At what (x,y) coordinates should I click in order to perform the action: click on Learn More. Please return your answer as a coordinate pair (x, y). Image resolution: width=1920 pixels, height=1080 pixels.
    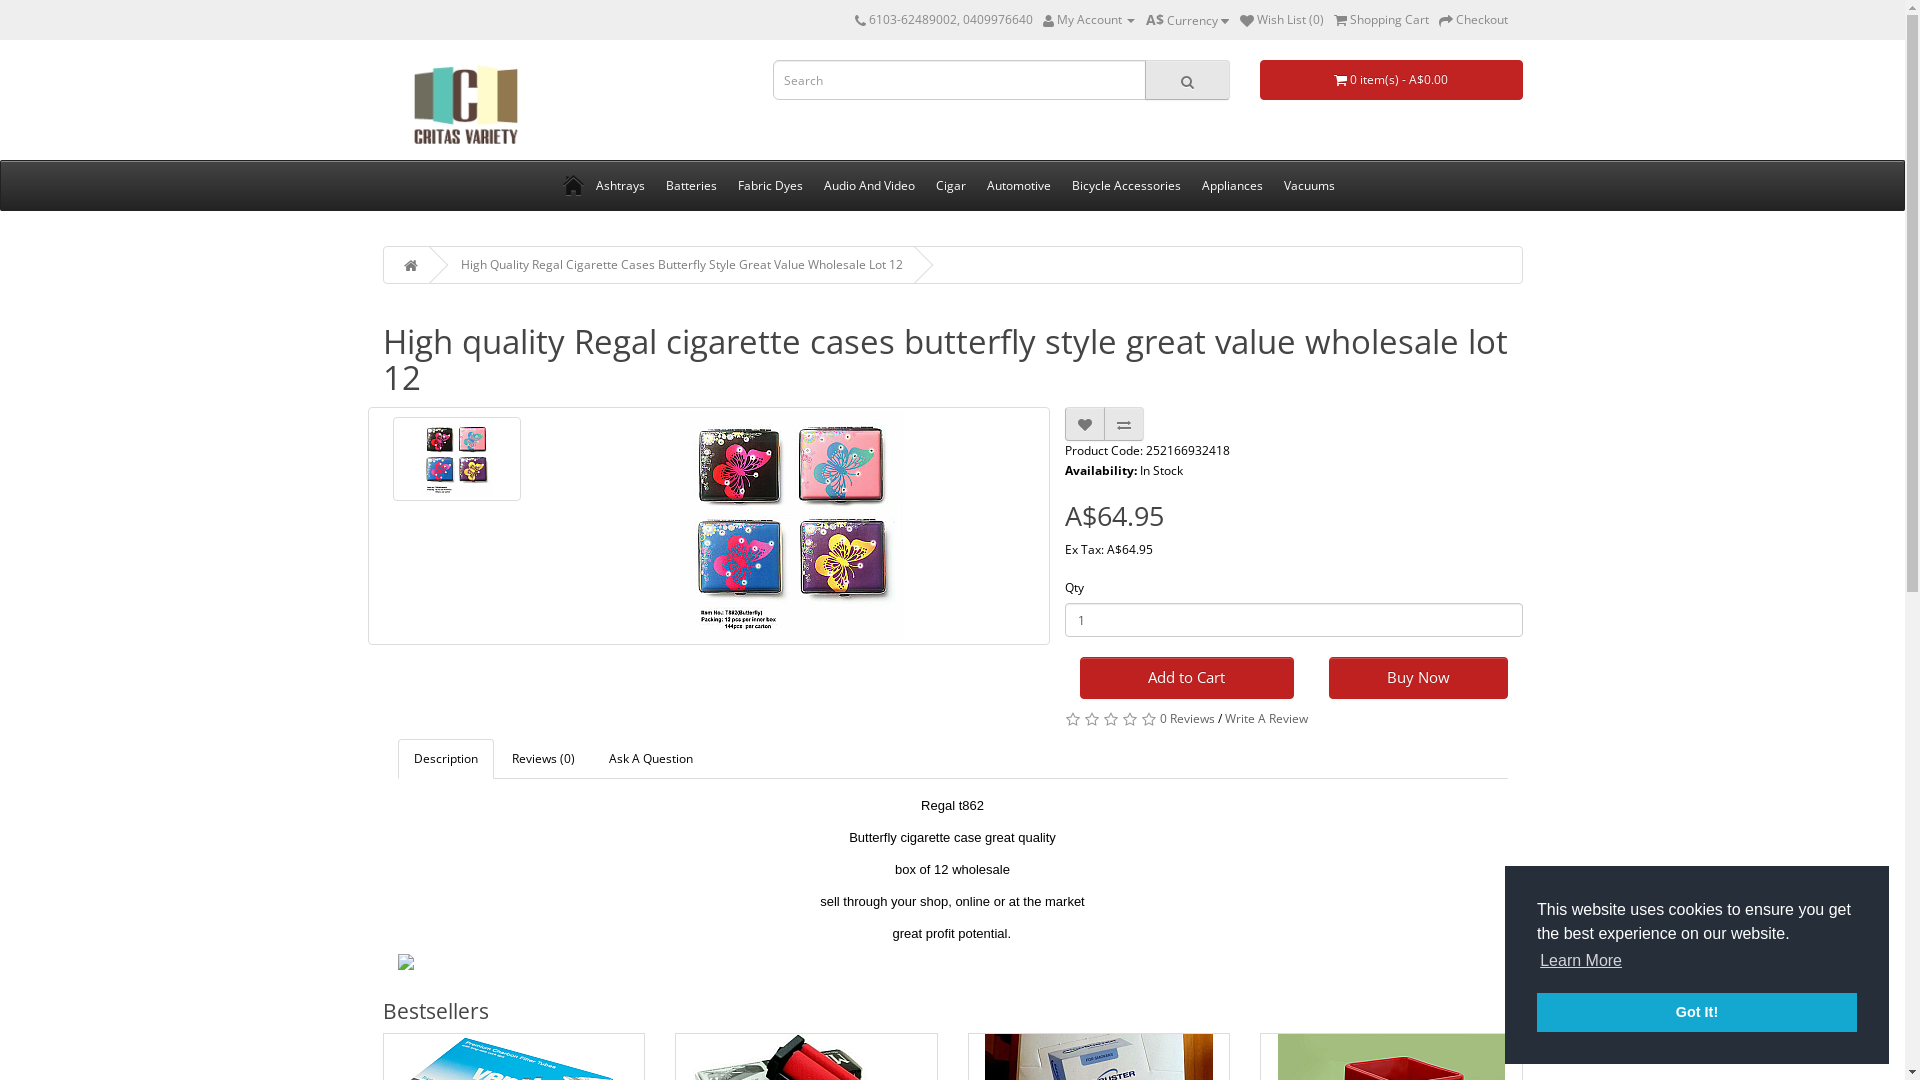
    Looking at the image, I should click on (1581, 961).